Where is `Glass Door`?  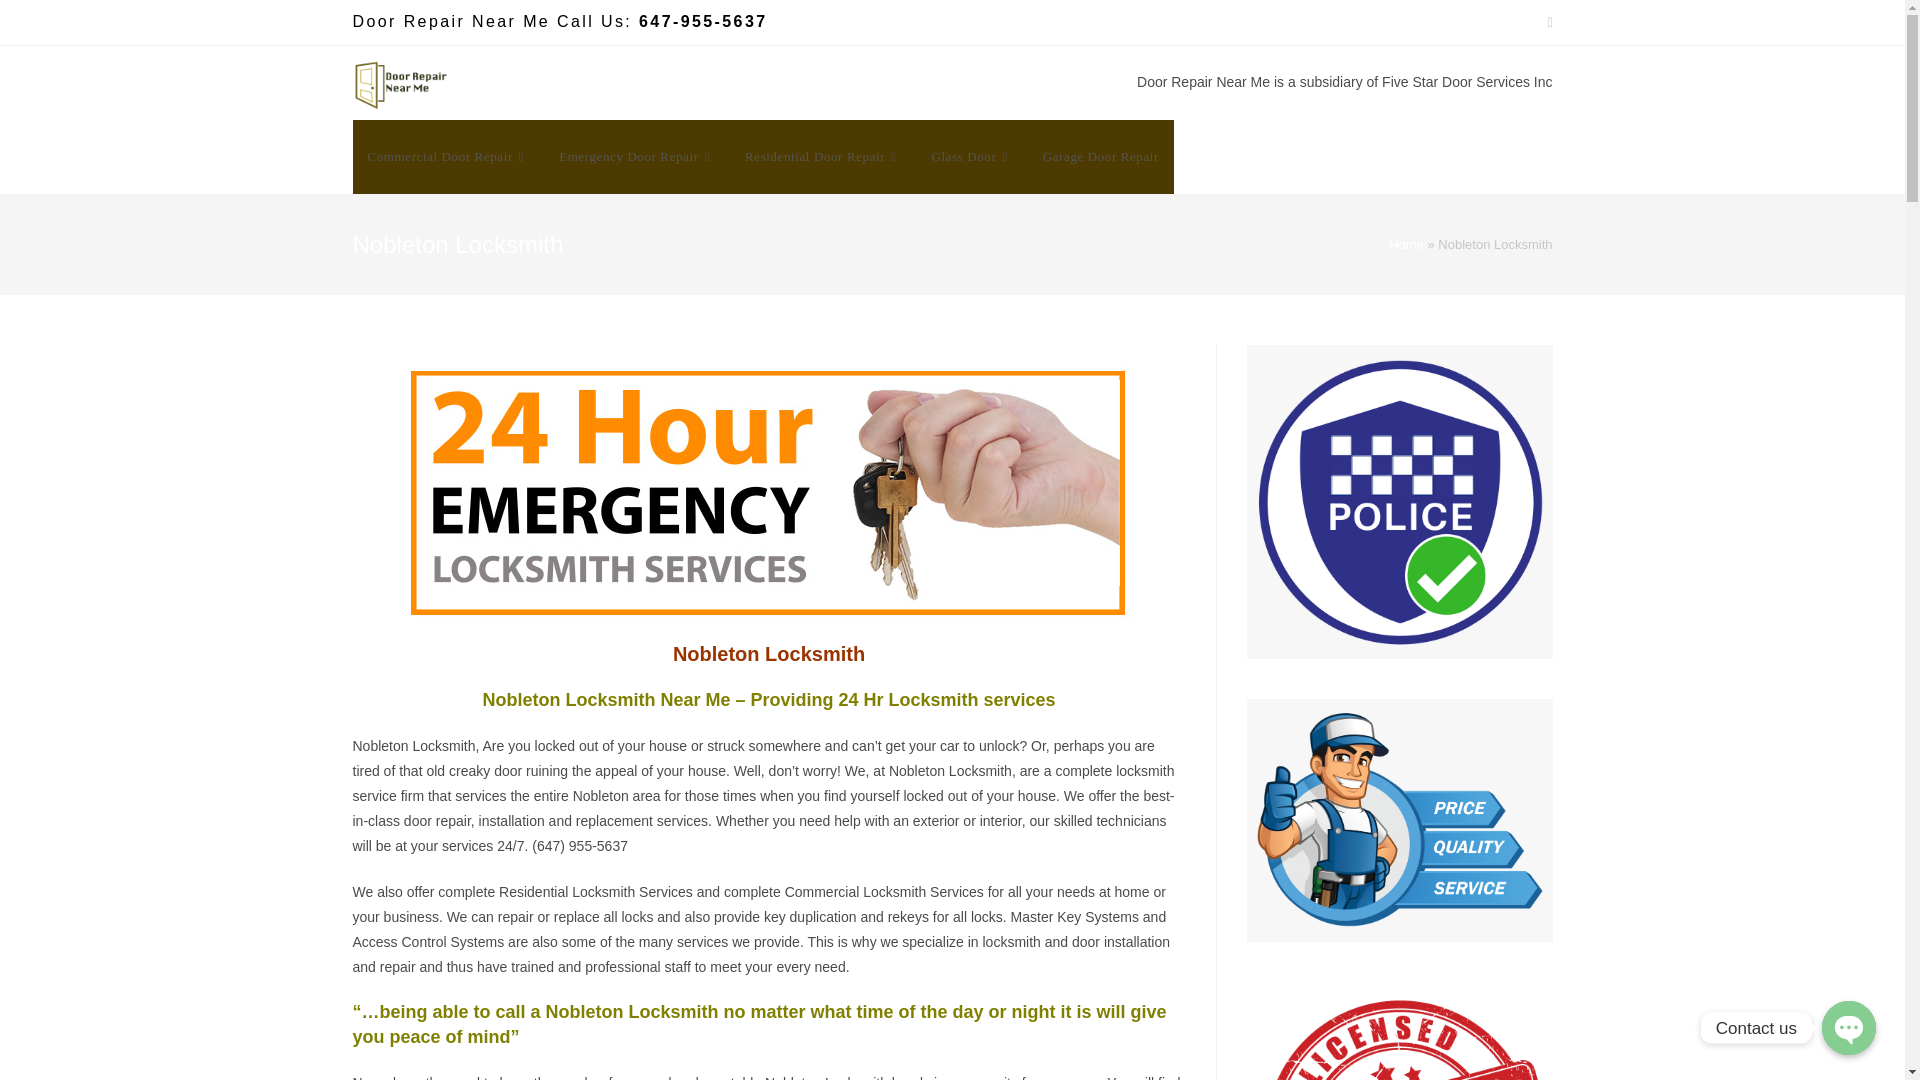 Glass Door is located at coordinates (972, 156).